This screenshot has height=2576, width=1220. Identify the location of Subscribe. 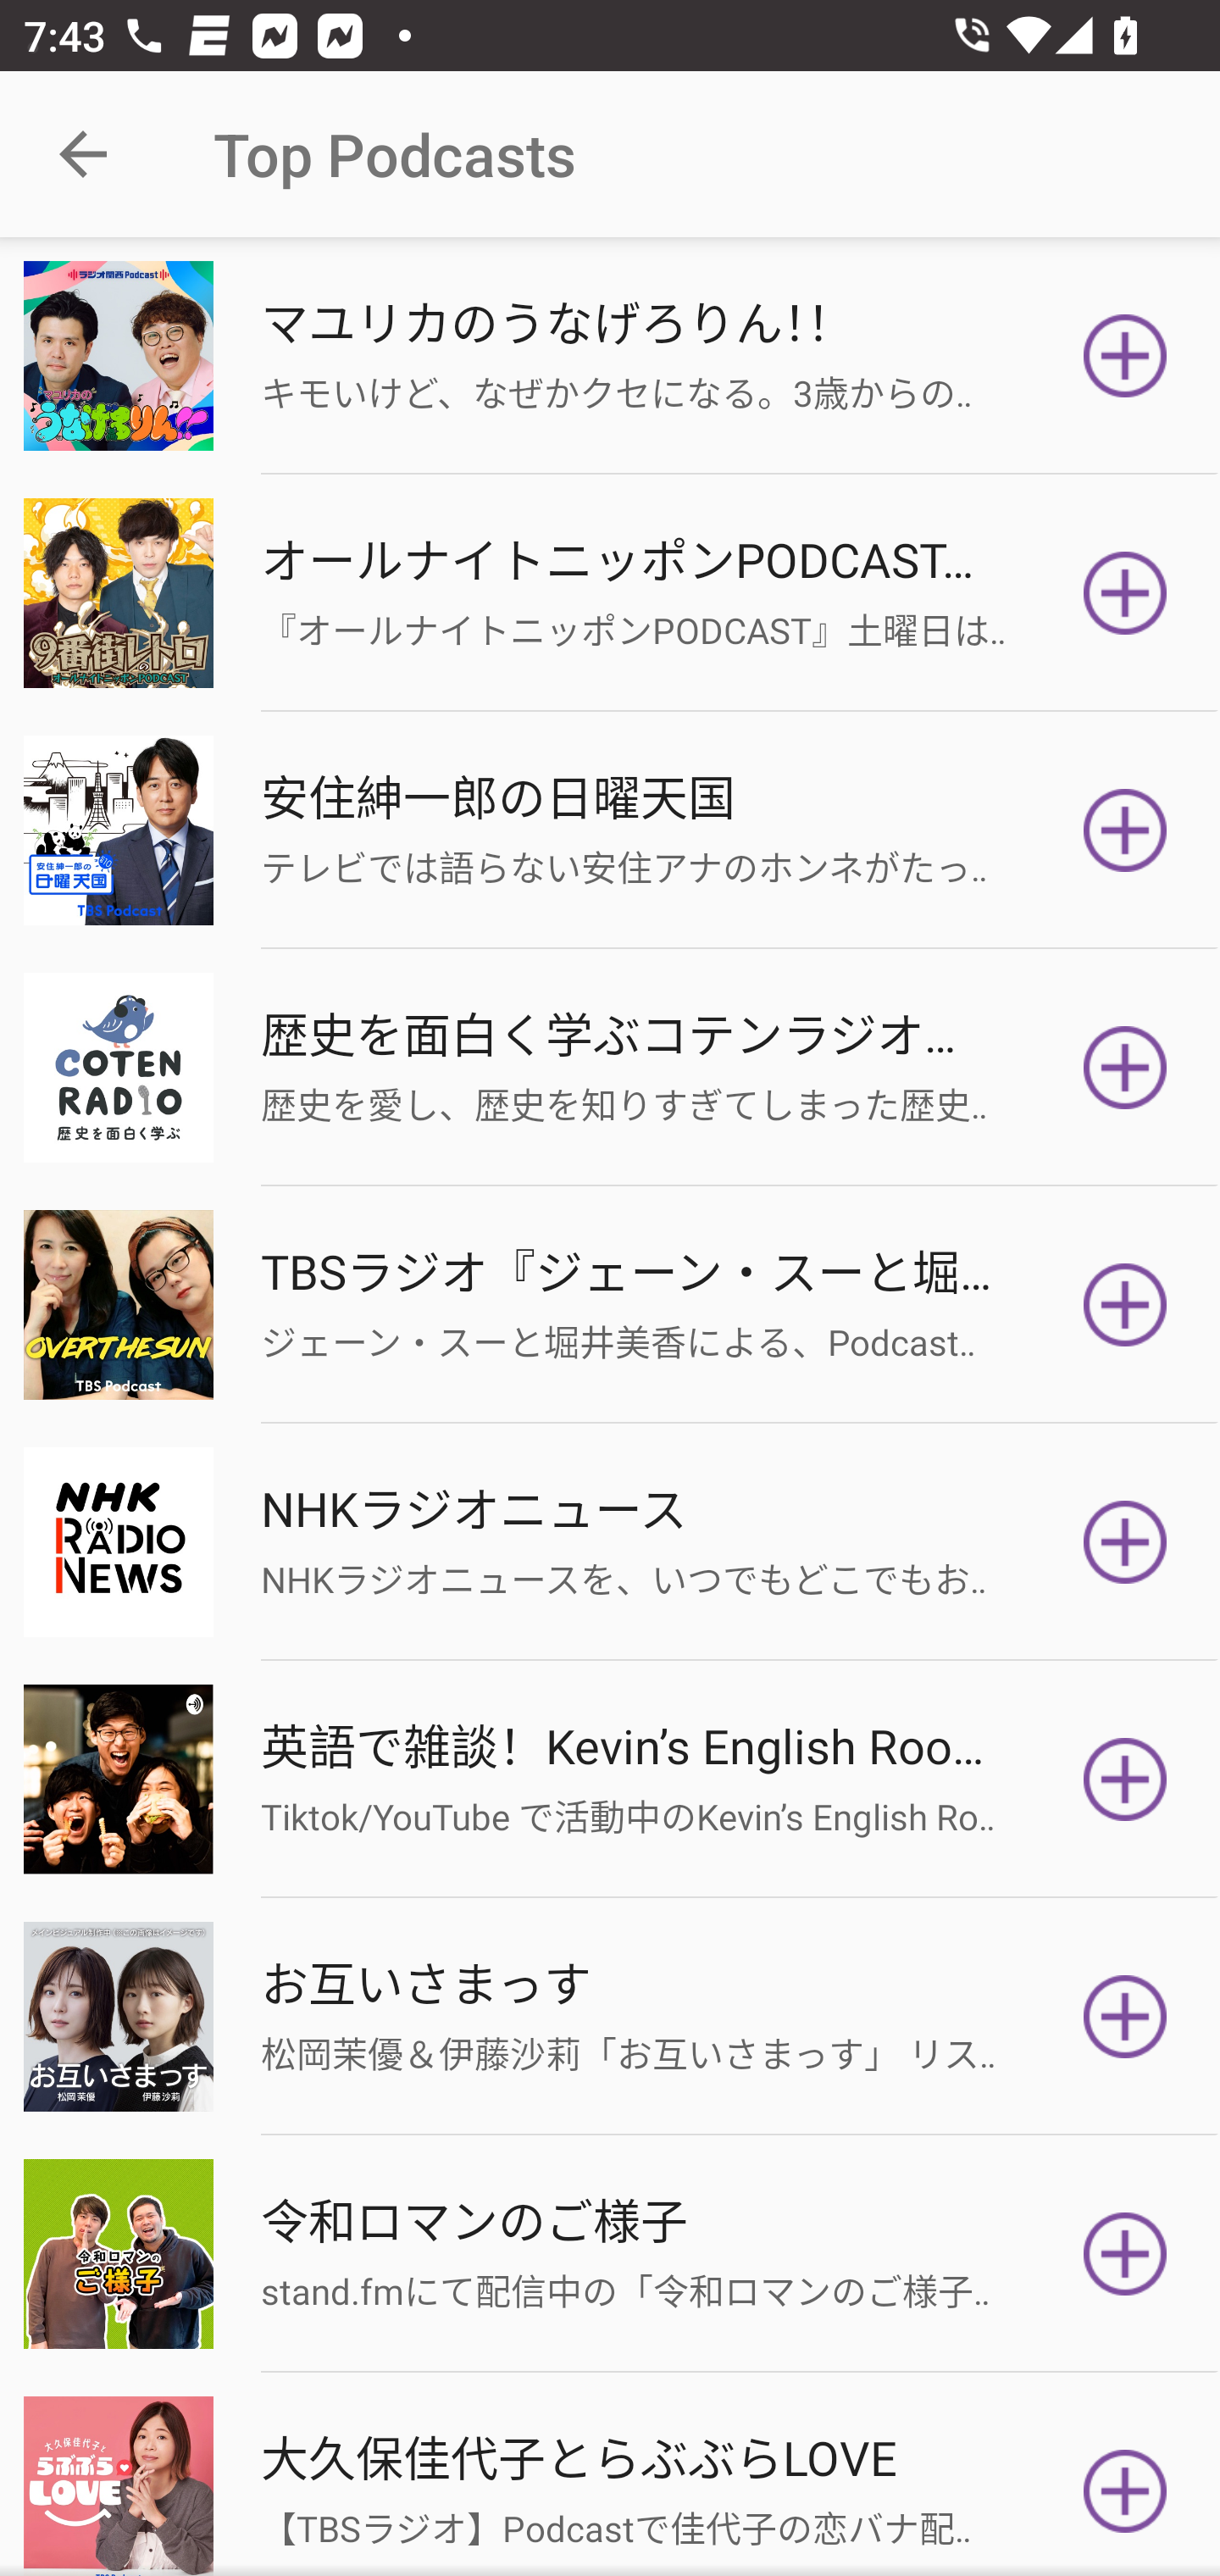
(1125, 1304).